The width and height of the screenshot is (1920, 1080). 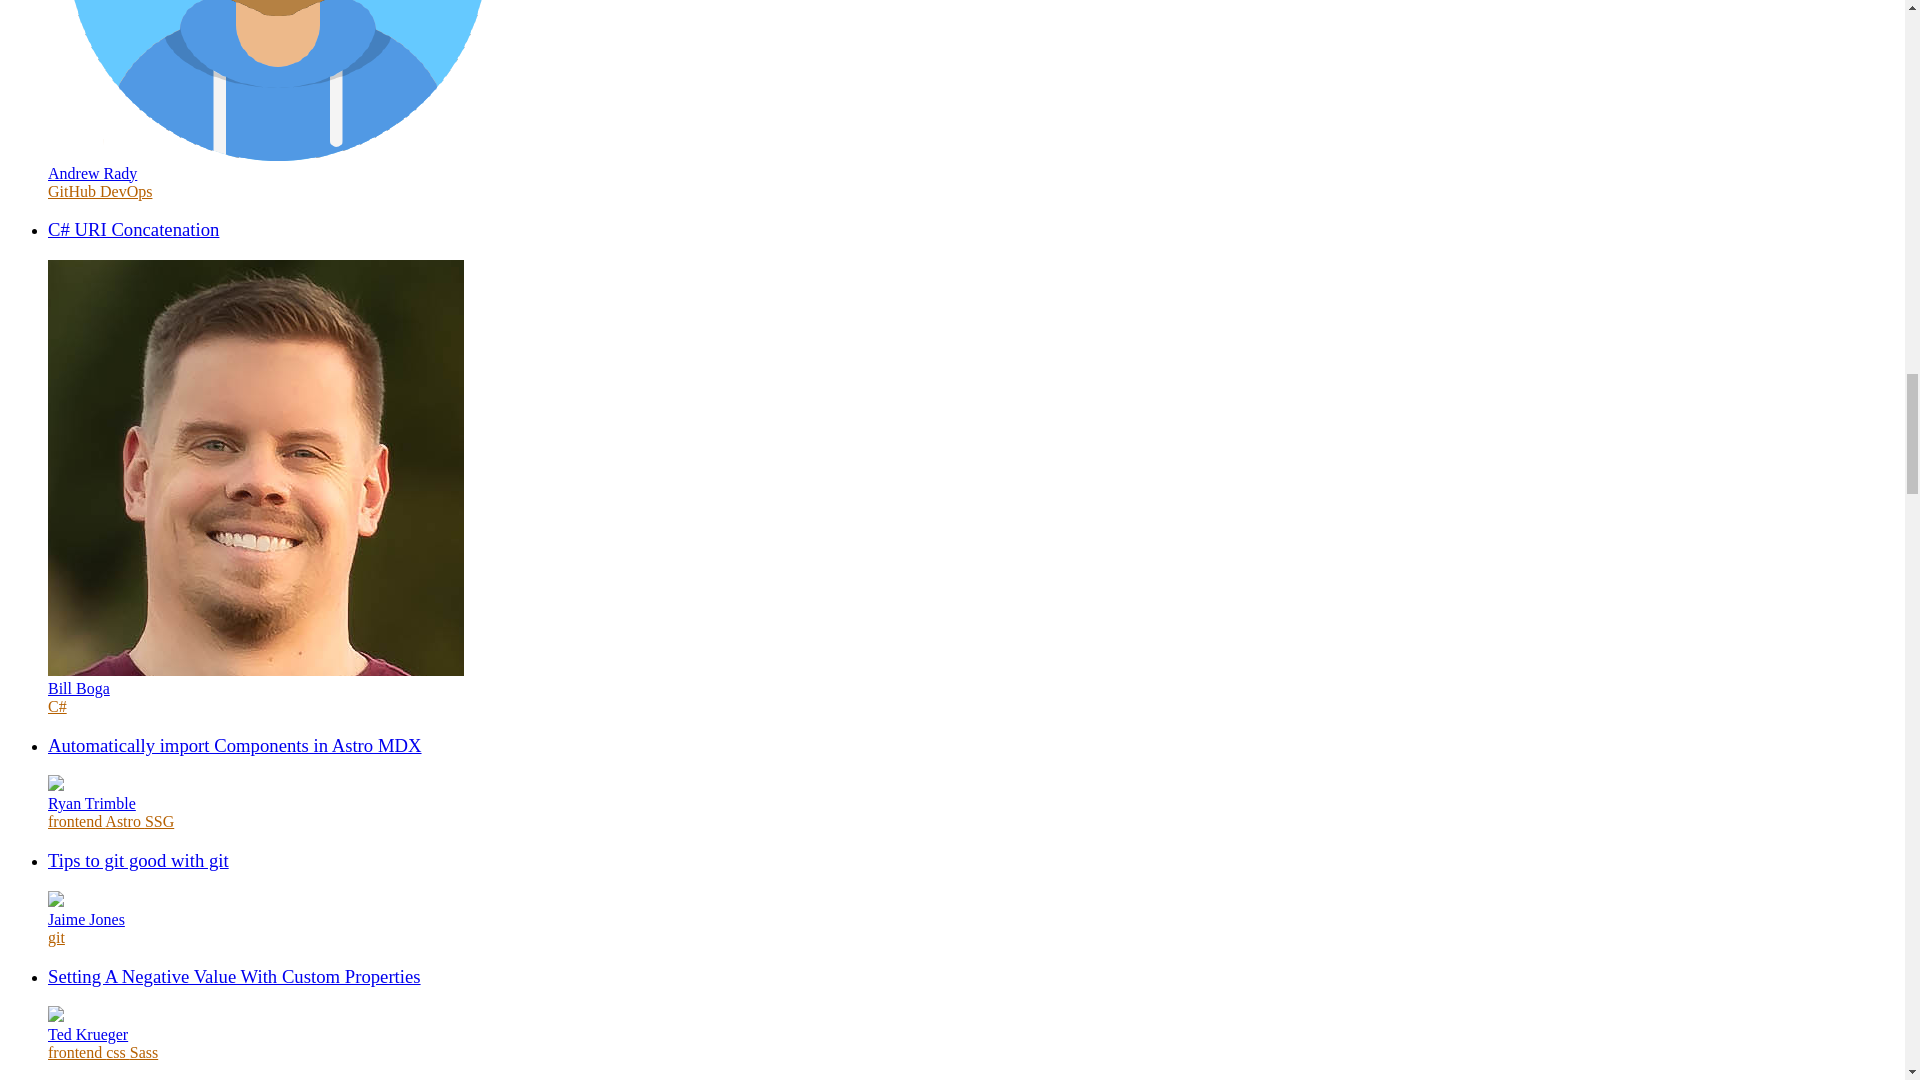 I want to click on Andrew Rady, so click(x=92, y=174).